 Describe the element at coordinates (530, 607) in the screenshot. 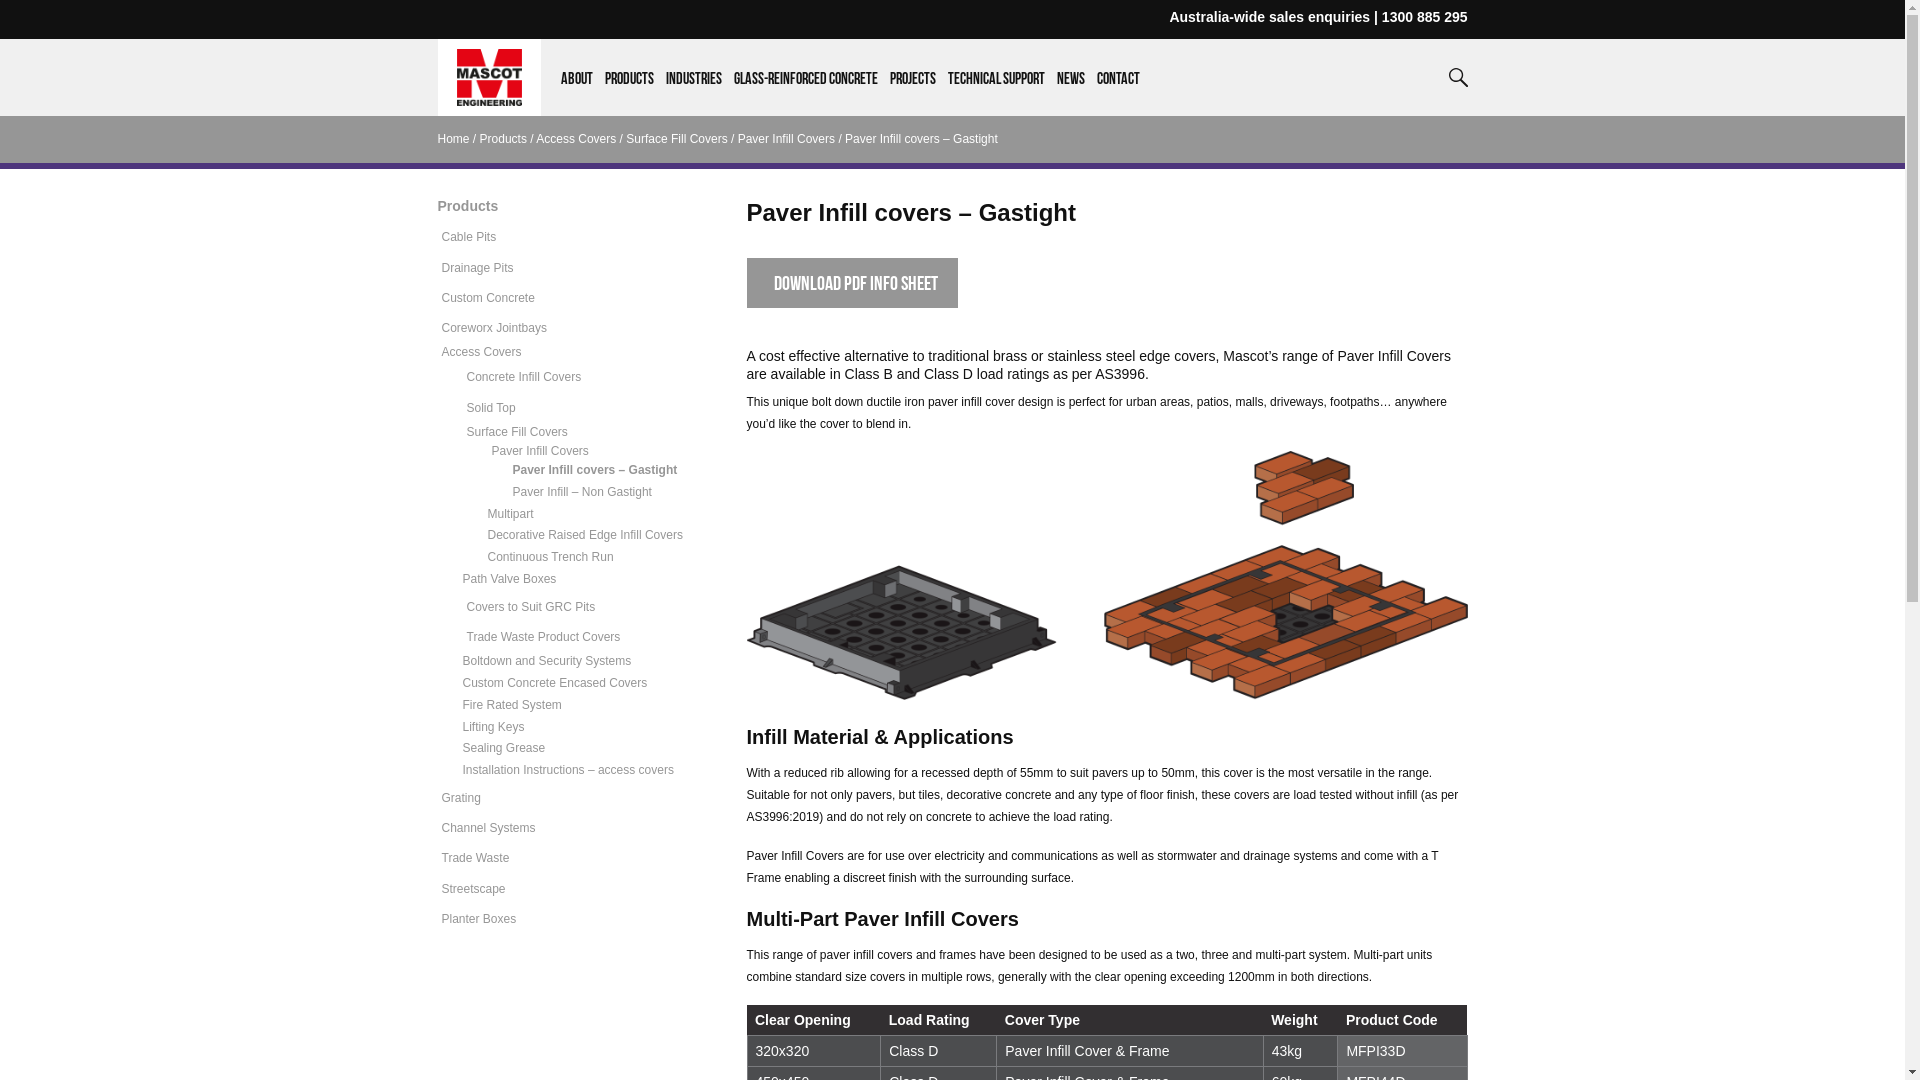

I see `Covers to Suit GRC Pits` at that location.